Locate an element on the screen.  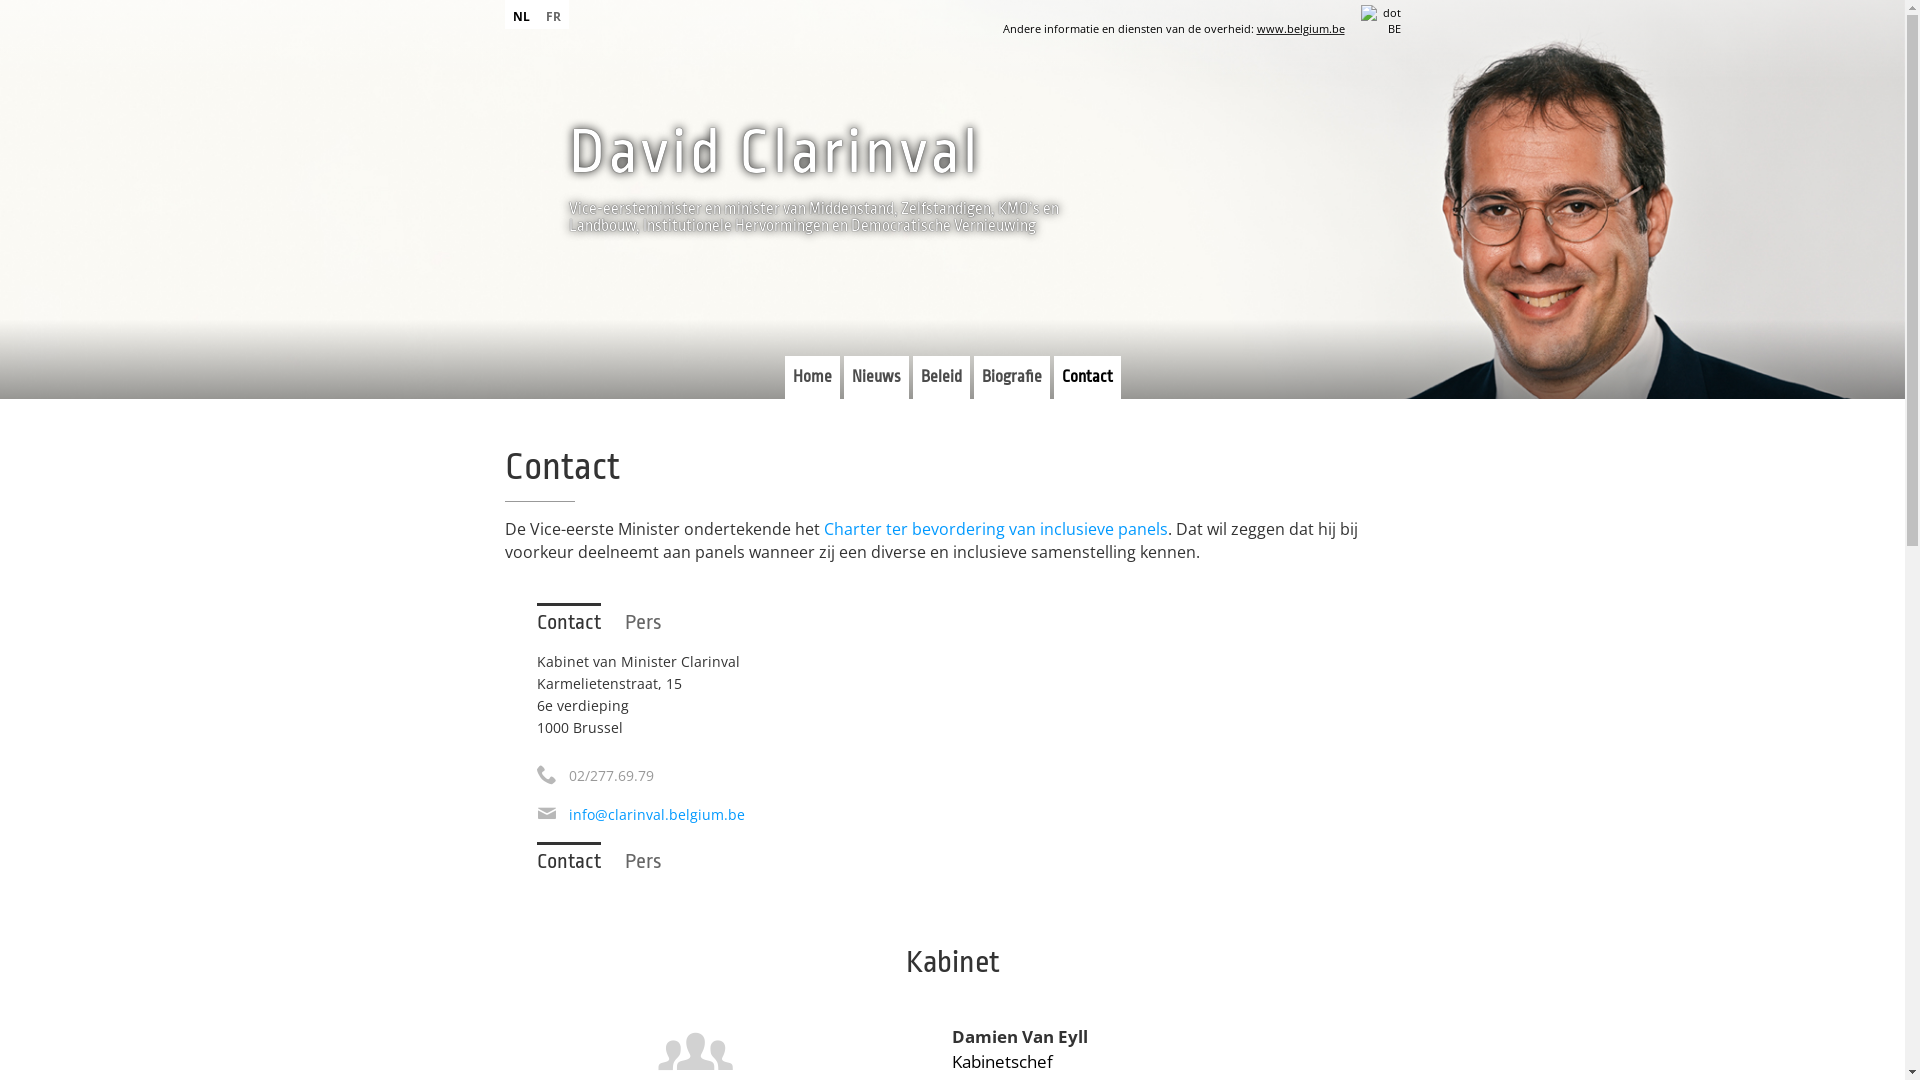
Charter ter bevordering van inclusieve panels is located at coordinates (996, 529).